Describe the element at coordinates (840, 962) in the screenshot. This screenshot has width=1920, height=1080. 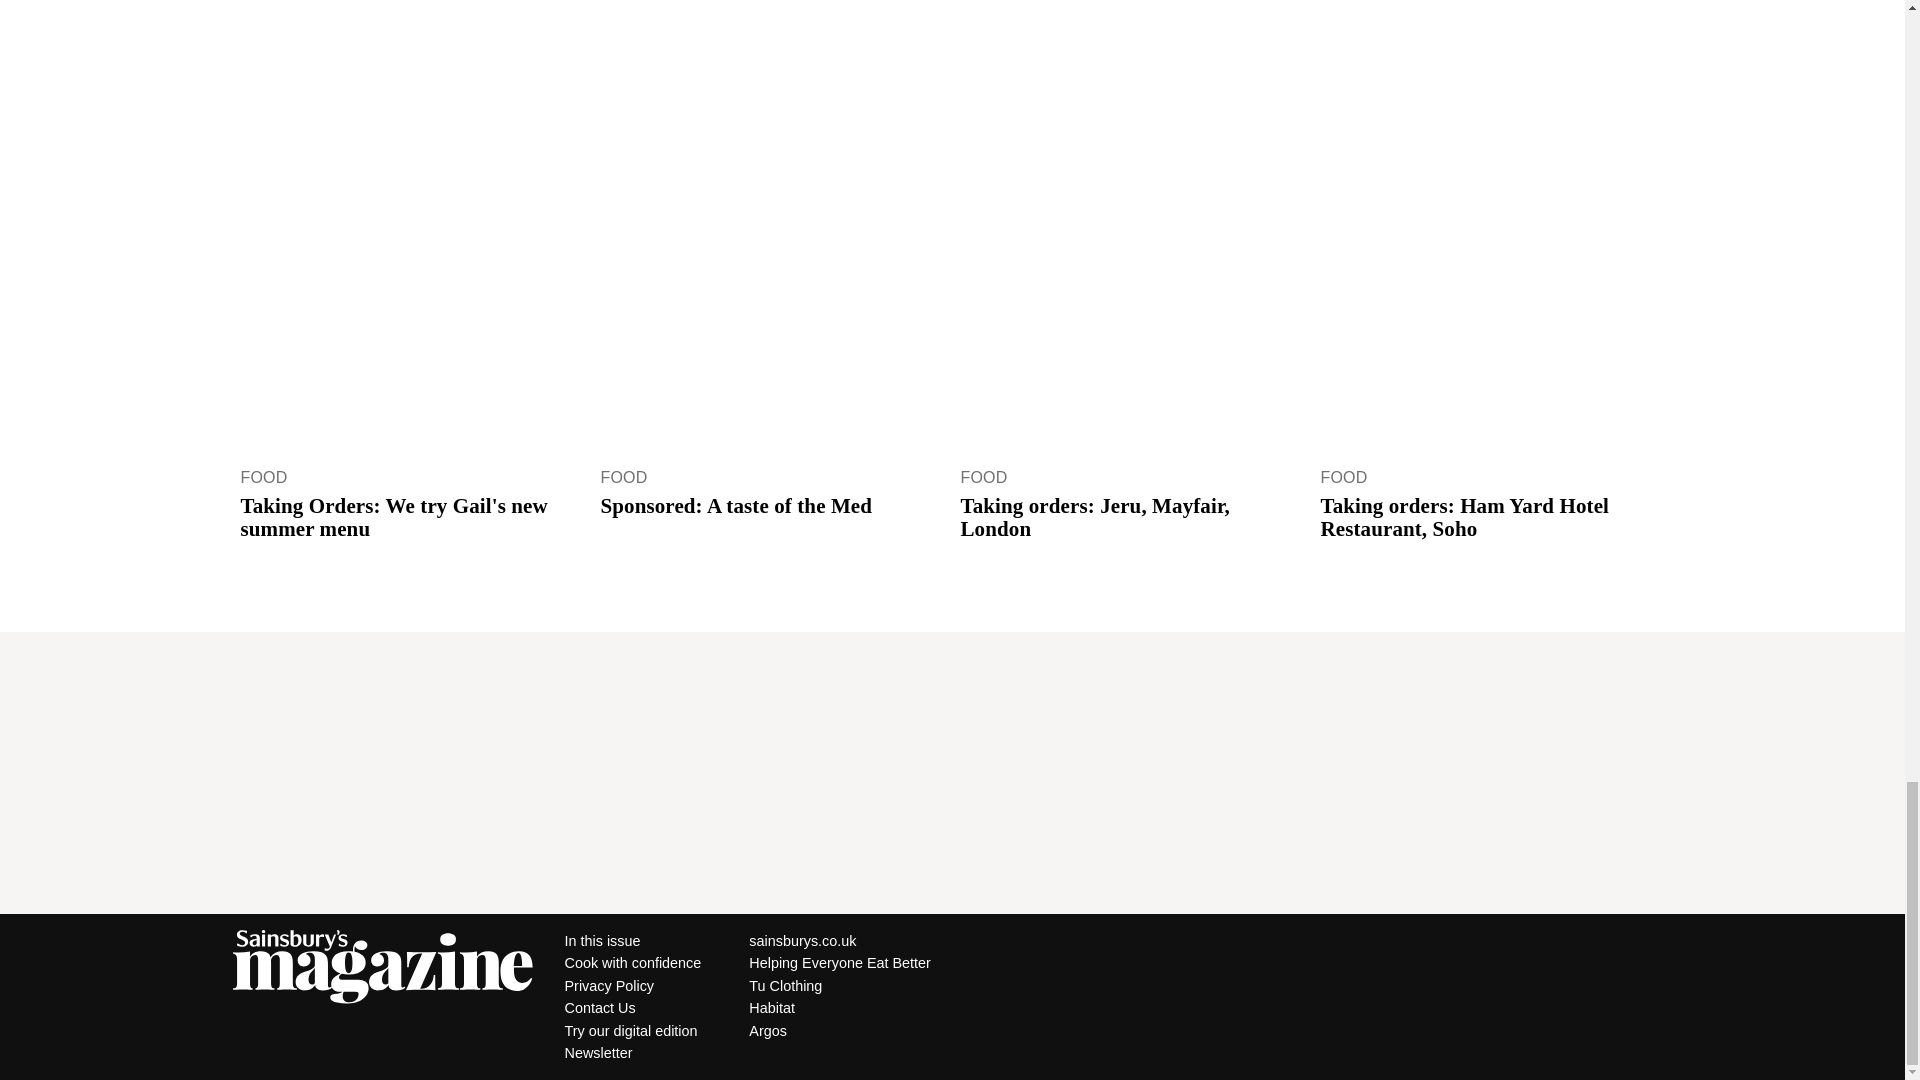
I see `Helping Everyone Eat Better` at that location.